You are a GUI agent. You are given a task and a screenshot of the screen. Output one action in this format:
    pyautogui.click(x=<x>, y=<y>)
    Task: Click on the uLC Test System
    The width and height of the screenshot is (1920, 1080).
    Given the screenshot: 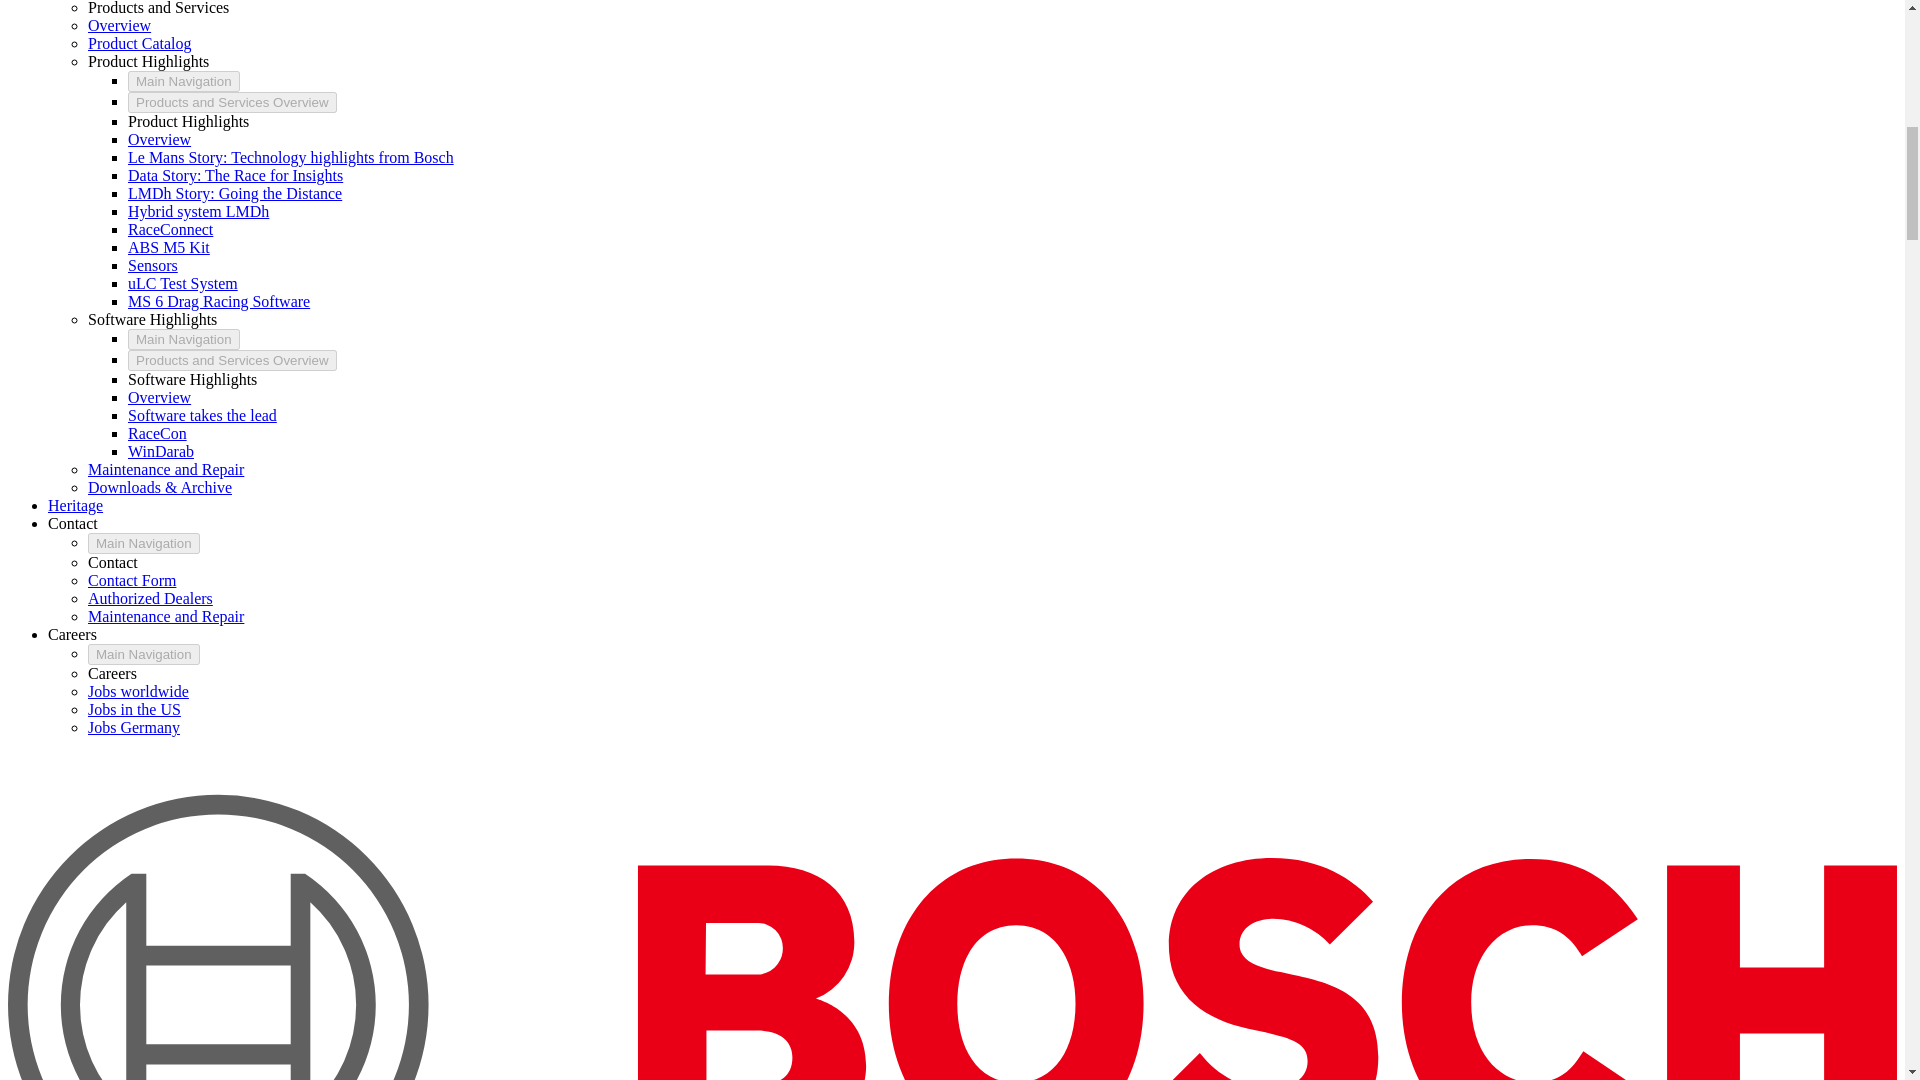 What is the action you would take?
    pyautogui.click(x=183, y=283)
    